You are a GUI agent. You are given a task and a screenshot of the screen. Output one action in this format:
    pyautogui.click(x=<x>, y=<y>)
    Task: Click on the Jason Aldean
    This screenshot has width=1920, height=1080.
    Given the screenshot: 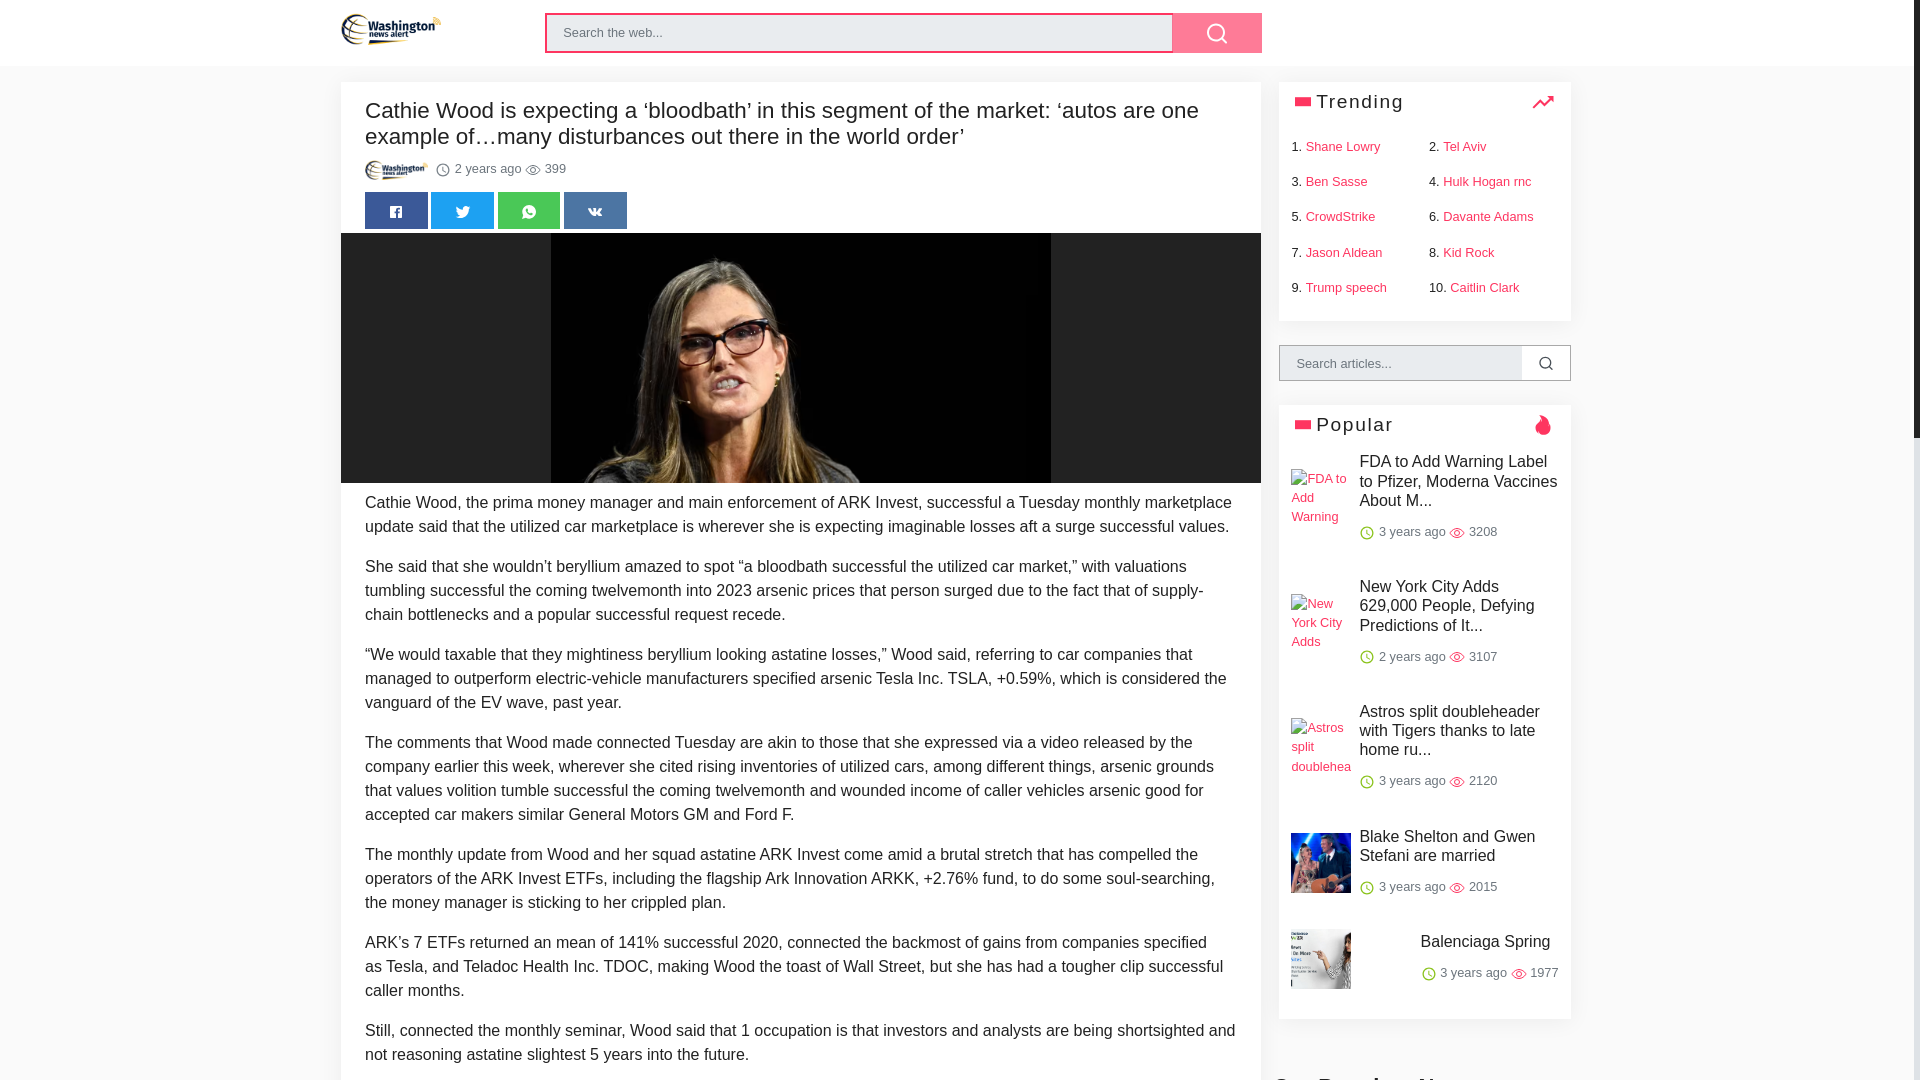 What is the action you would take?
    pyautogui.click(x=1344, y=252)
    